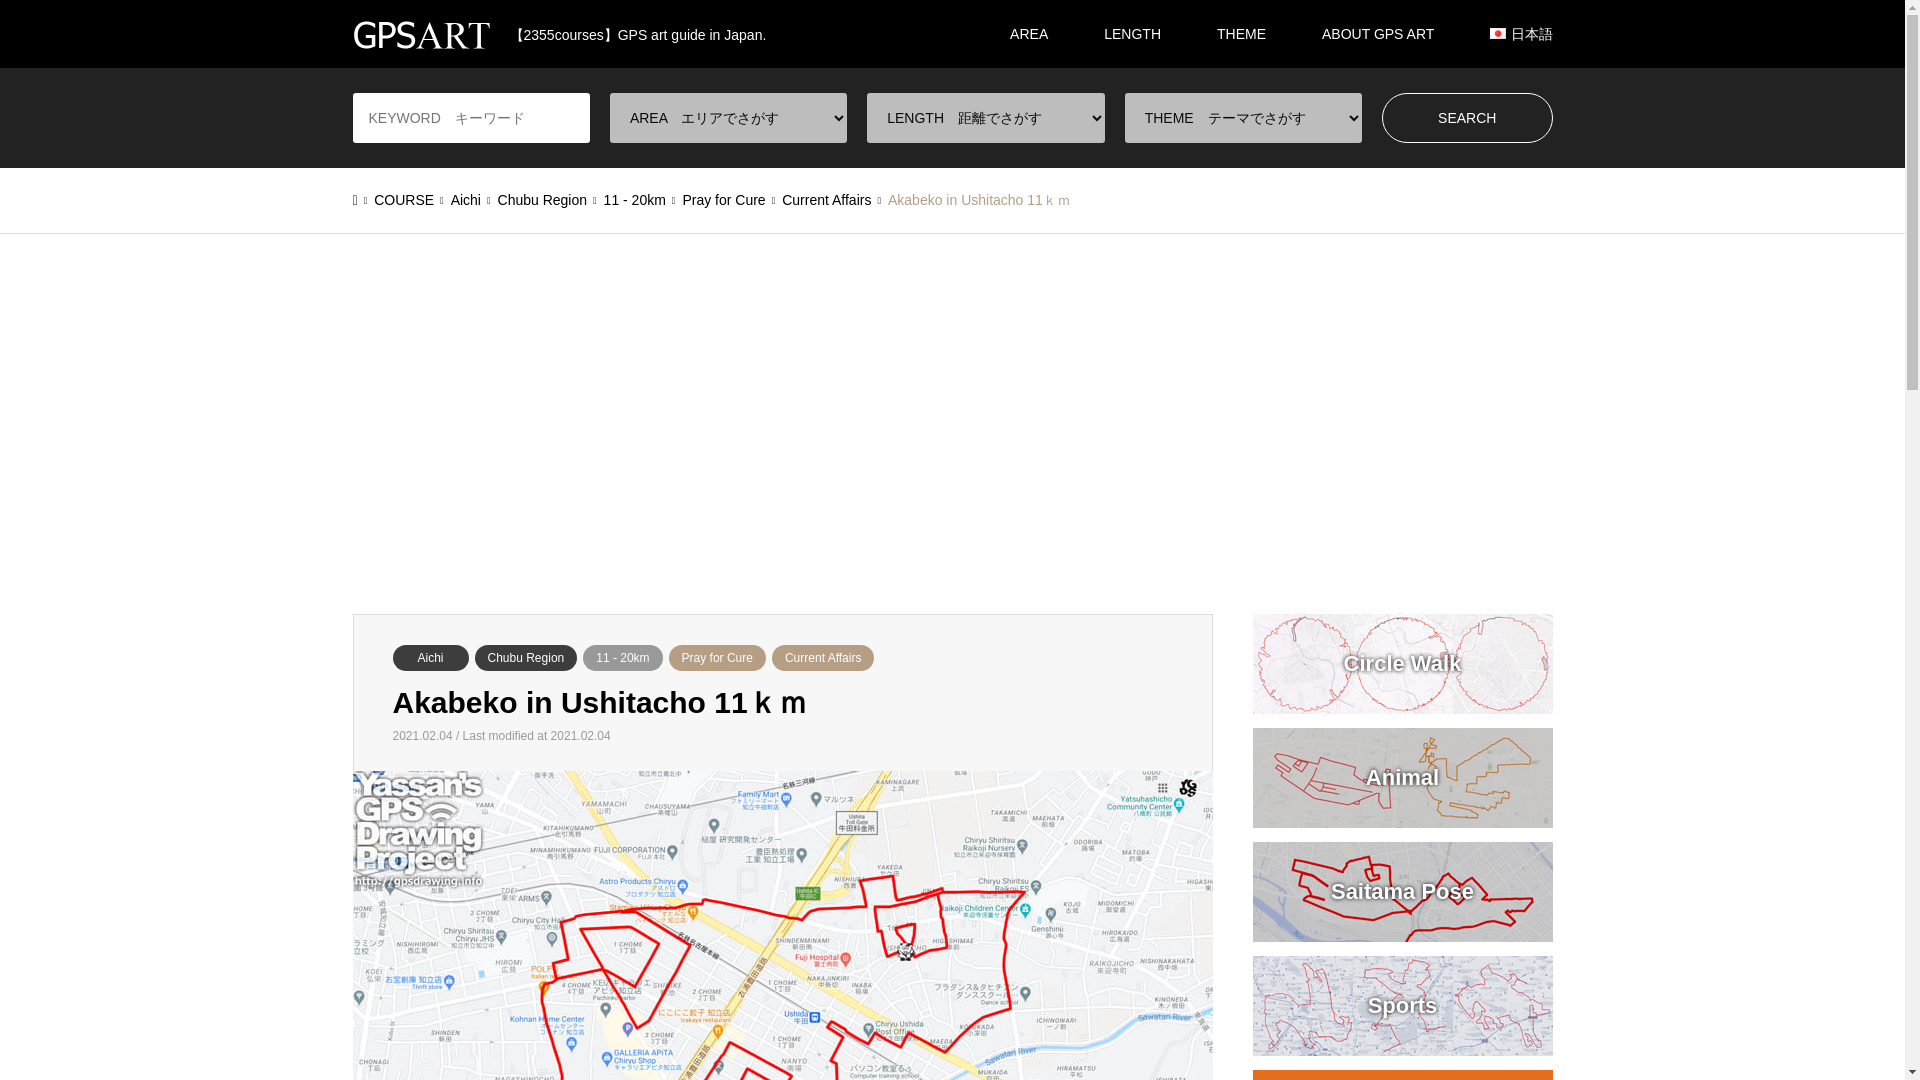 The height and width of the screenshot is (1080, 1920). Describe the element at coordinates (526, 657) in the screenshot. I see `Chubu Region` at that location.